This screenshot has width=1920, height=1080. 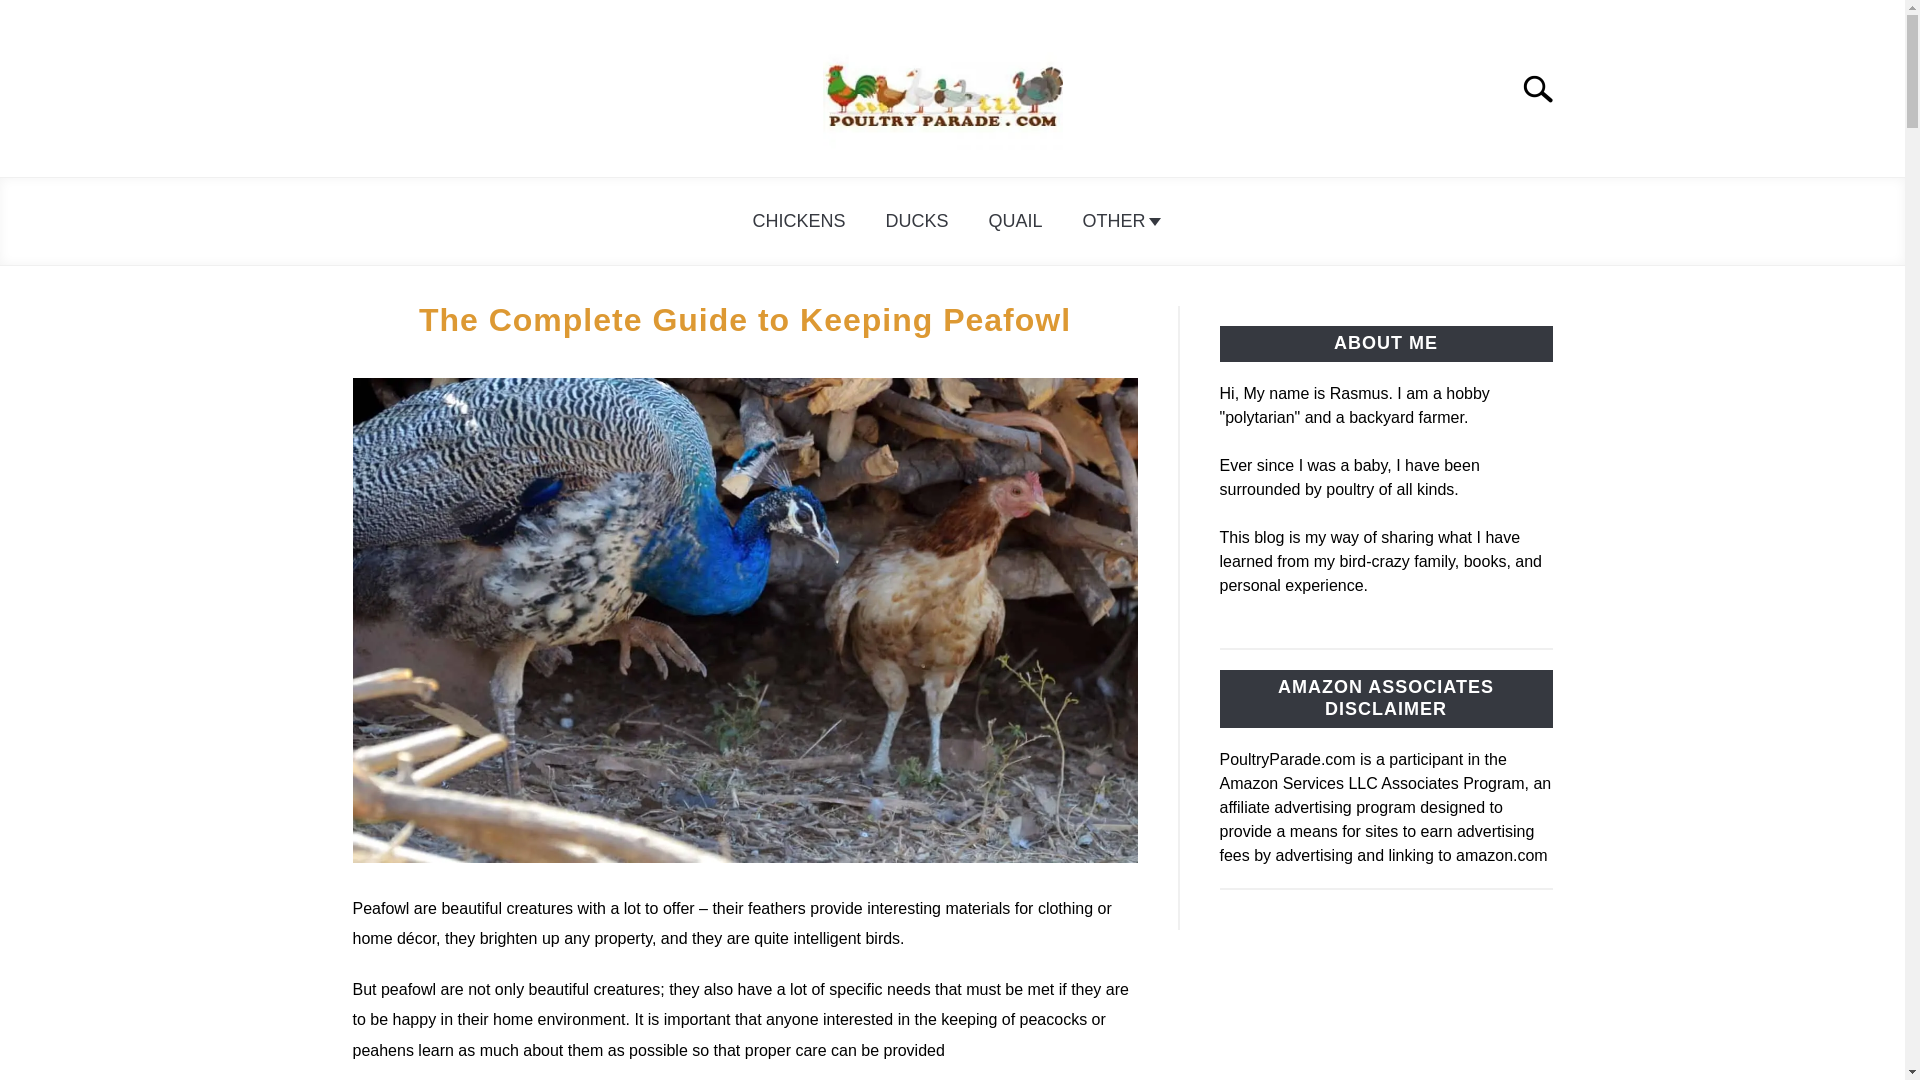 What do you see at coordinates (1014, 221) in the screenshot?
I see `QUAIL` at bounding box center [1014, 221].